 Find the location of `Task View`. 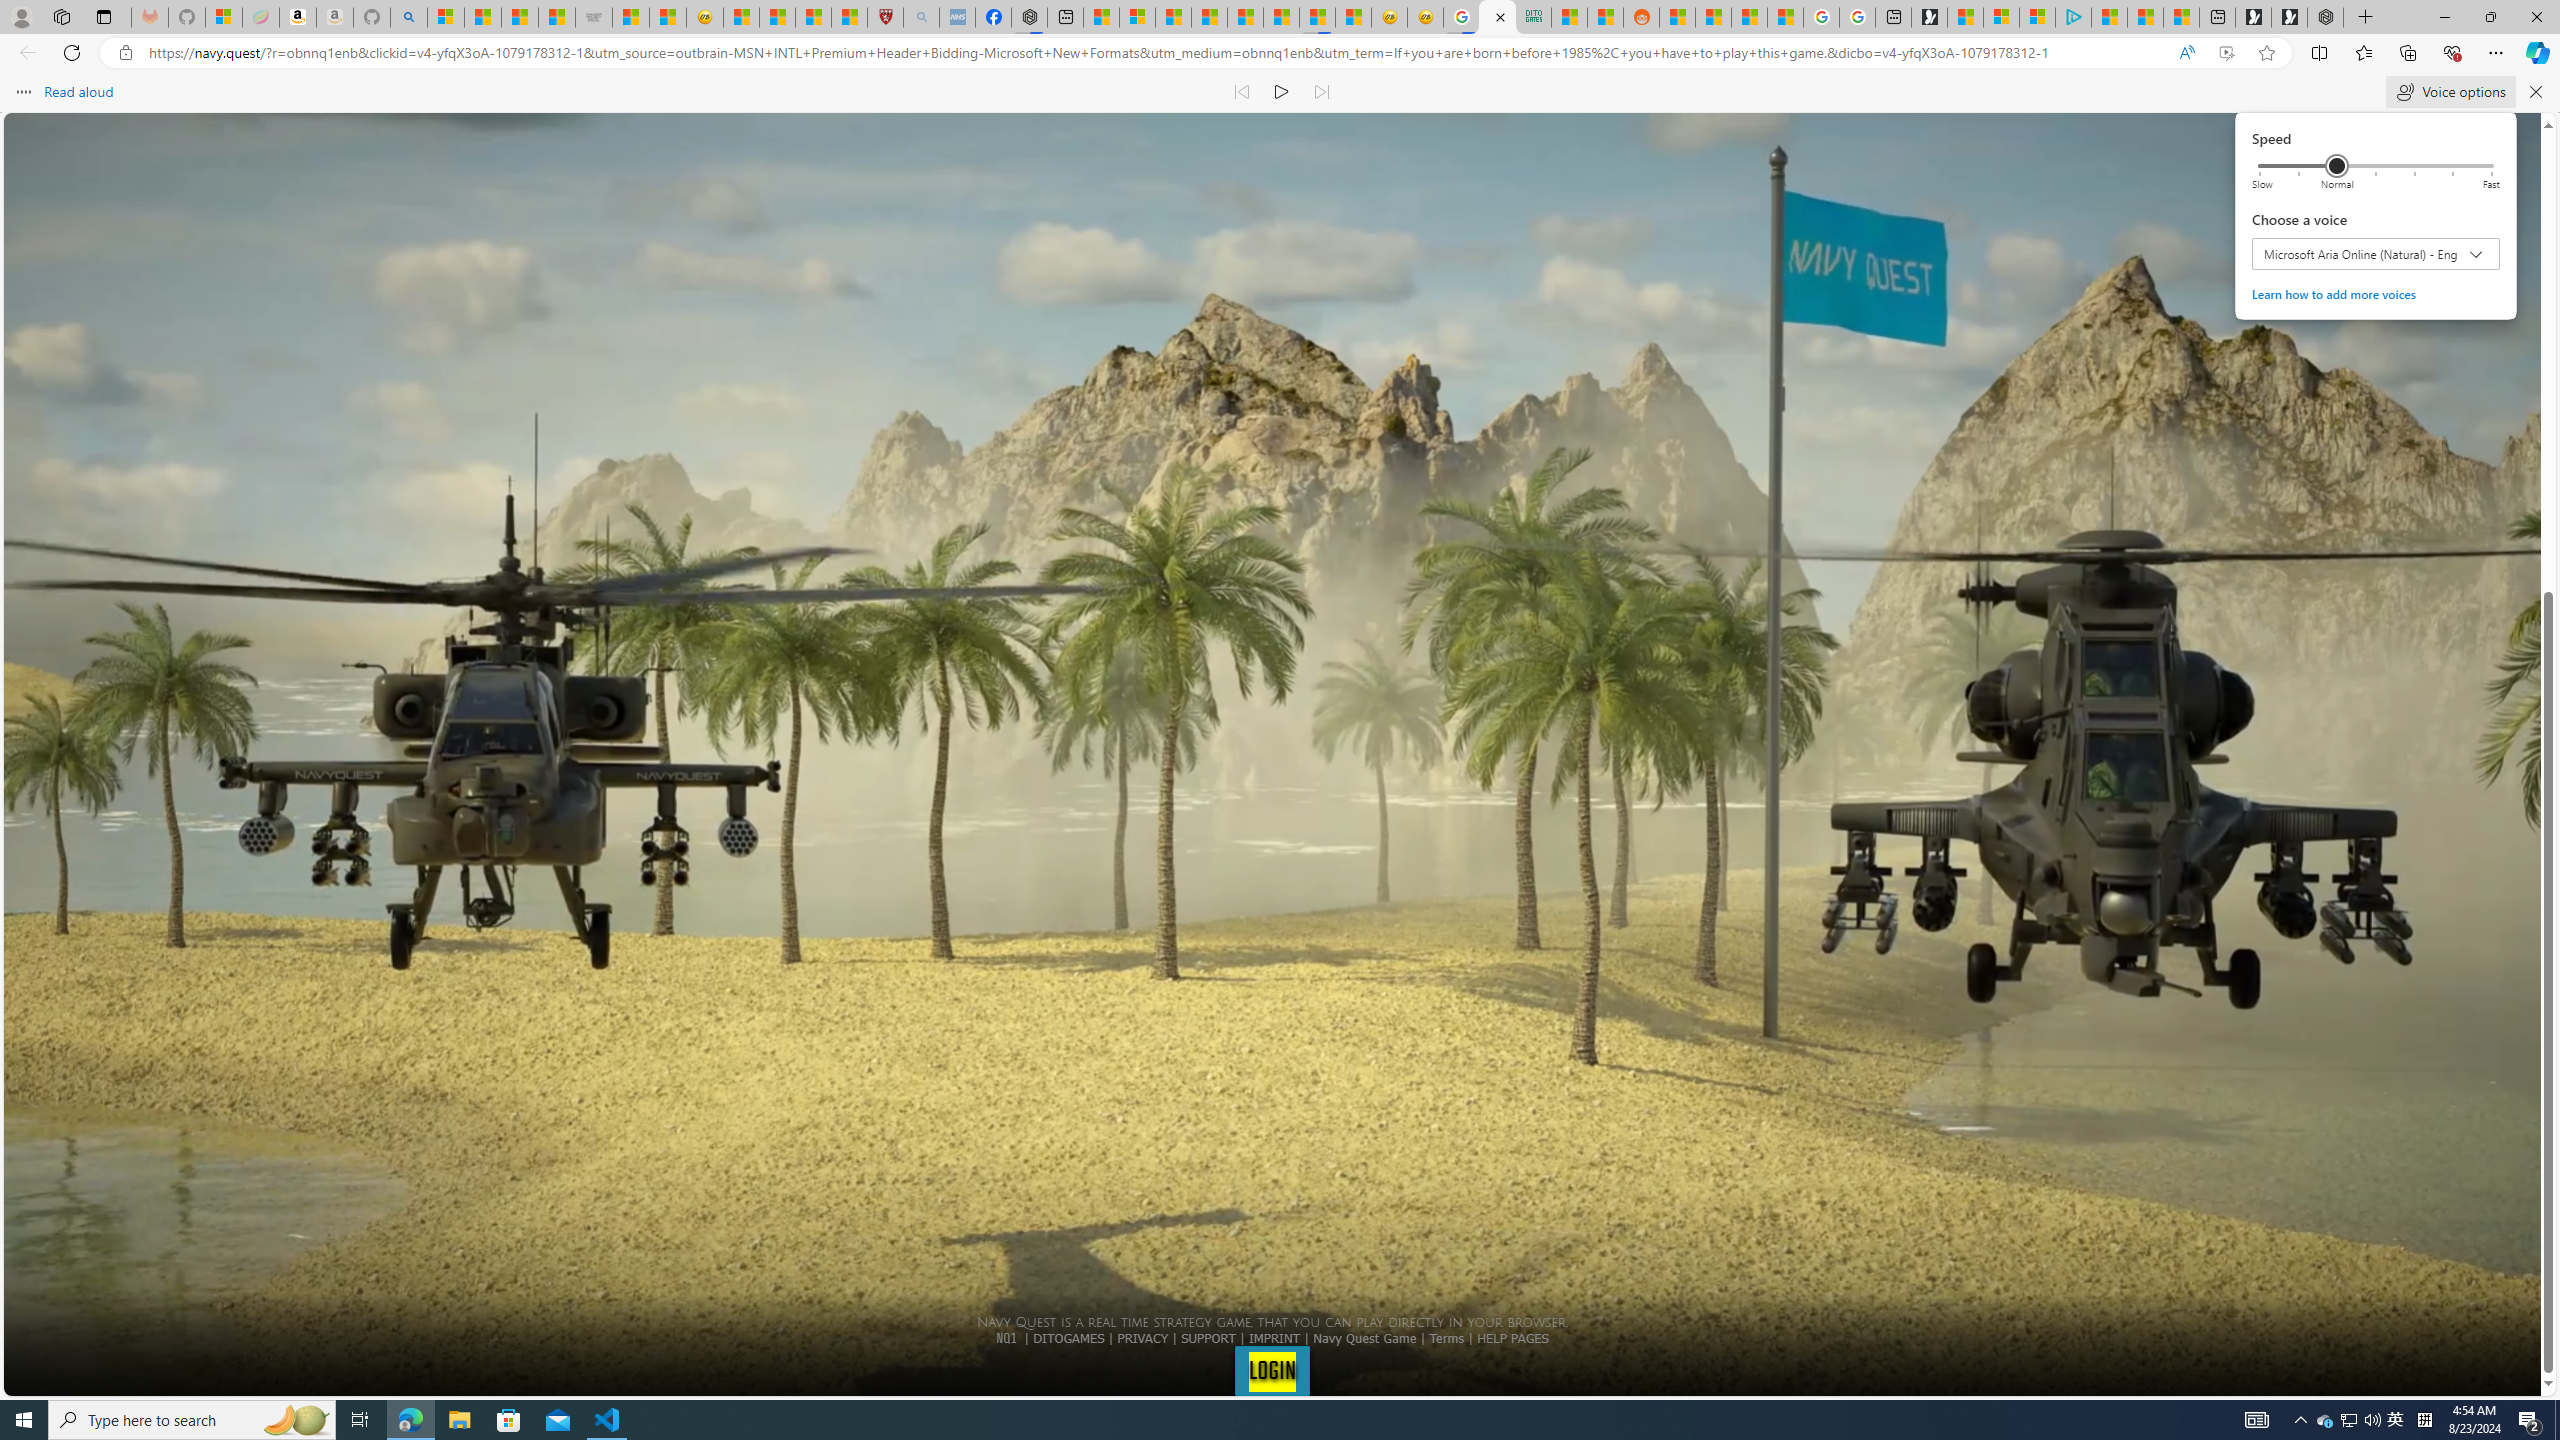

Task View is located at coordinates (360, 1420).